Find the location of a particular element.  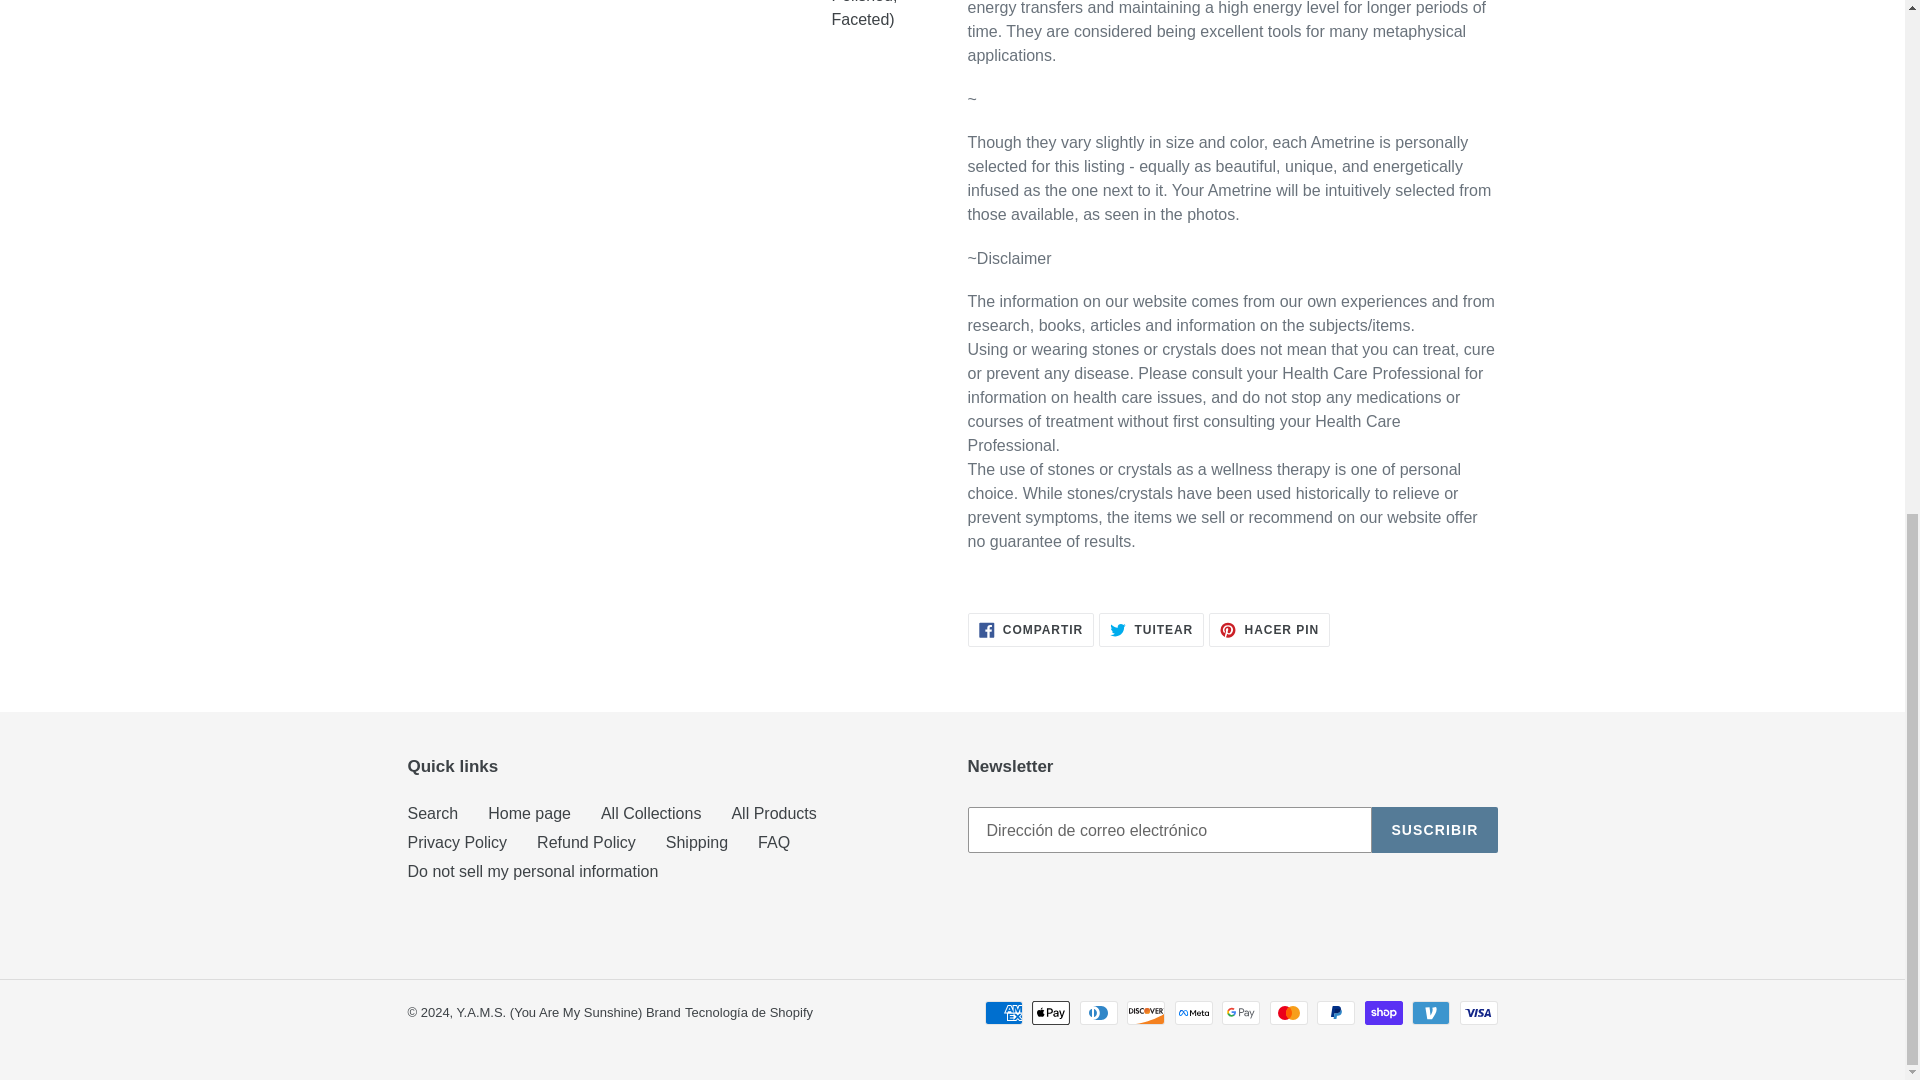

Privacy Policy is located at coordinates (1434, 830).